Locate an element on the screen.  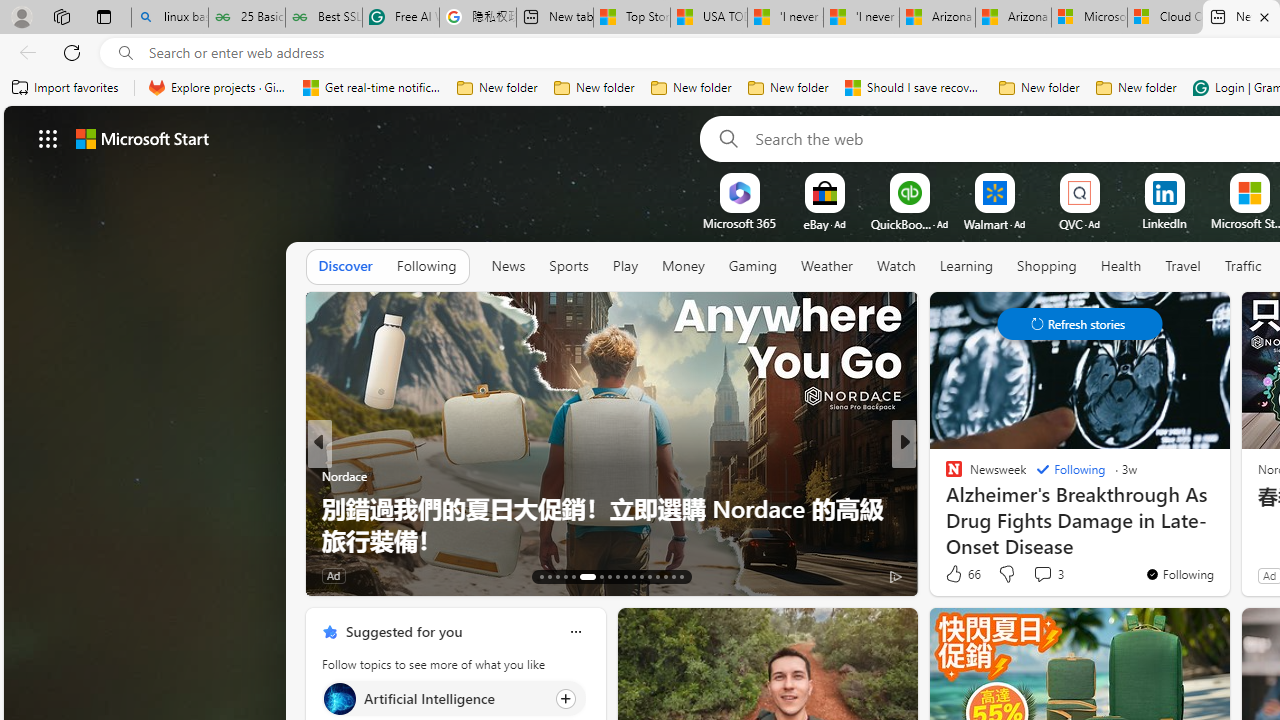
View comments 16 Comment is located at coordinates (1042, 576).